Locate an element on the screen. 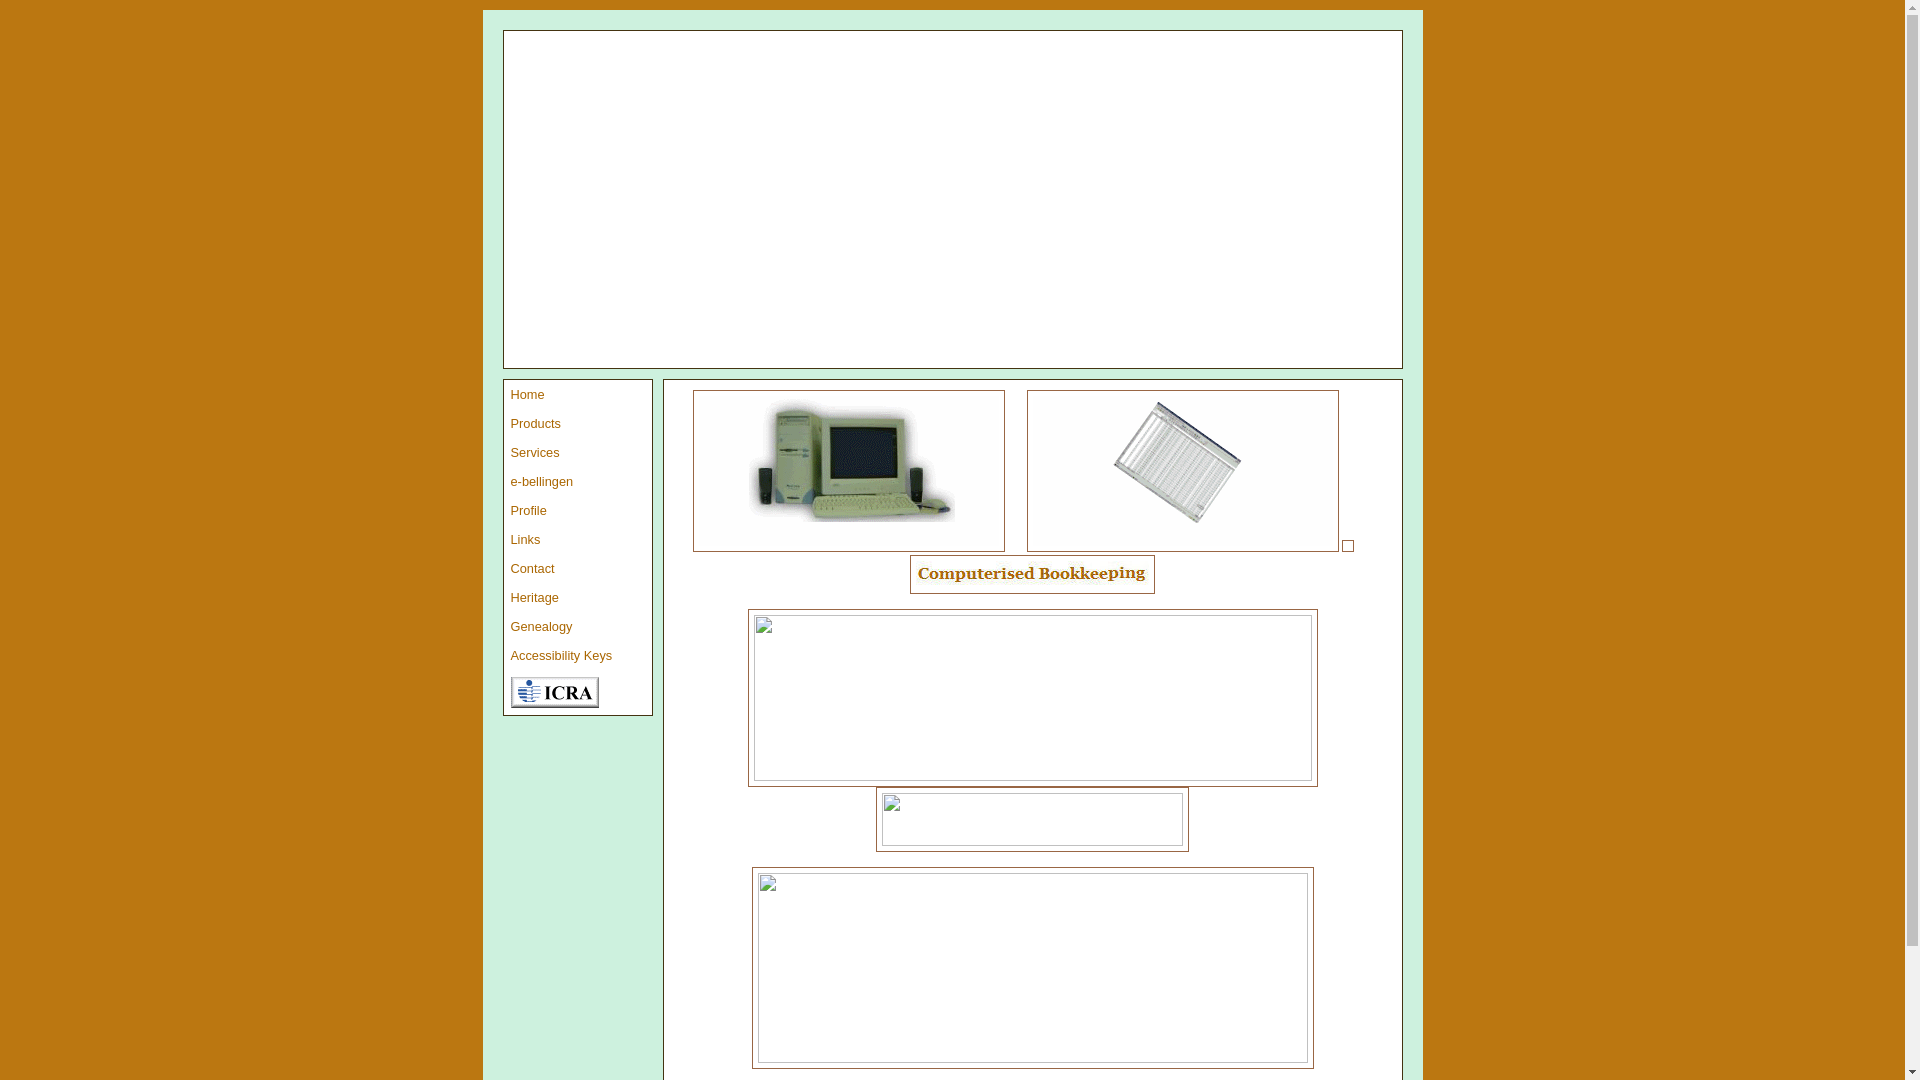  masthead is located at coordinates (952, 200).